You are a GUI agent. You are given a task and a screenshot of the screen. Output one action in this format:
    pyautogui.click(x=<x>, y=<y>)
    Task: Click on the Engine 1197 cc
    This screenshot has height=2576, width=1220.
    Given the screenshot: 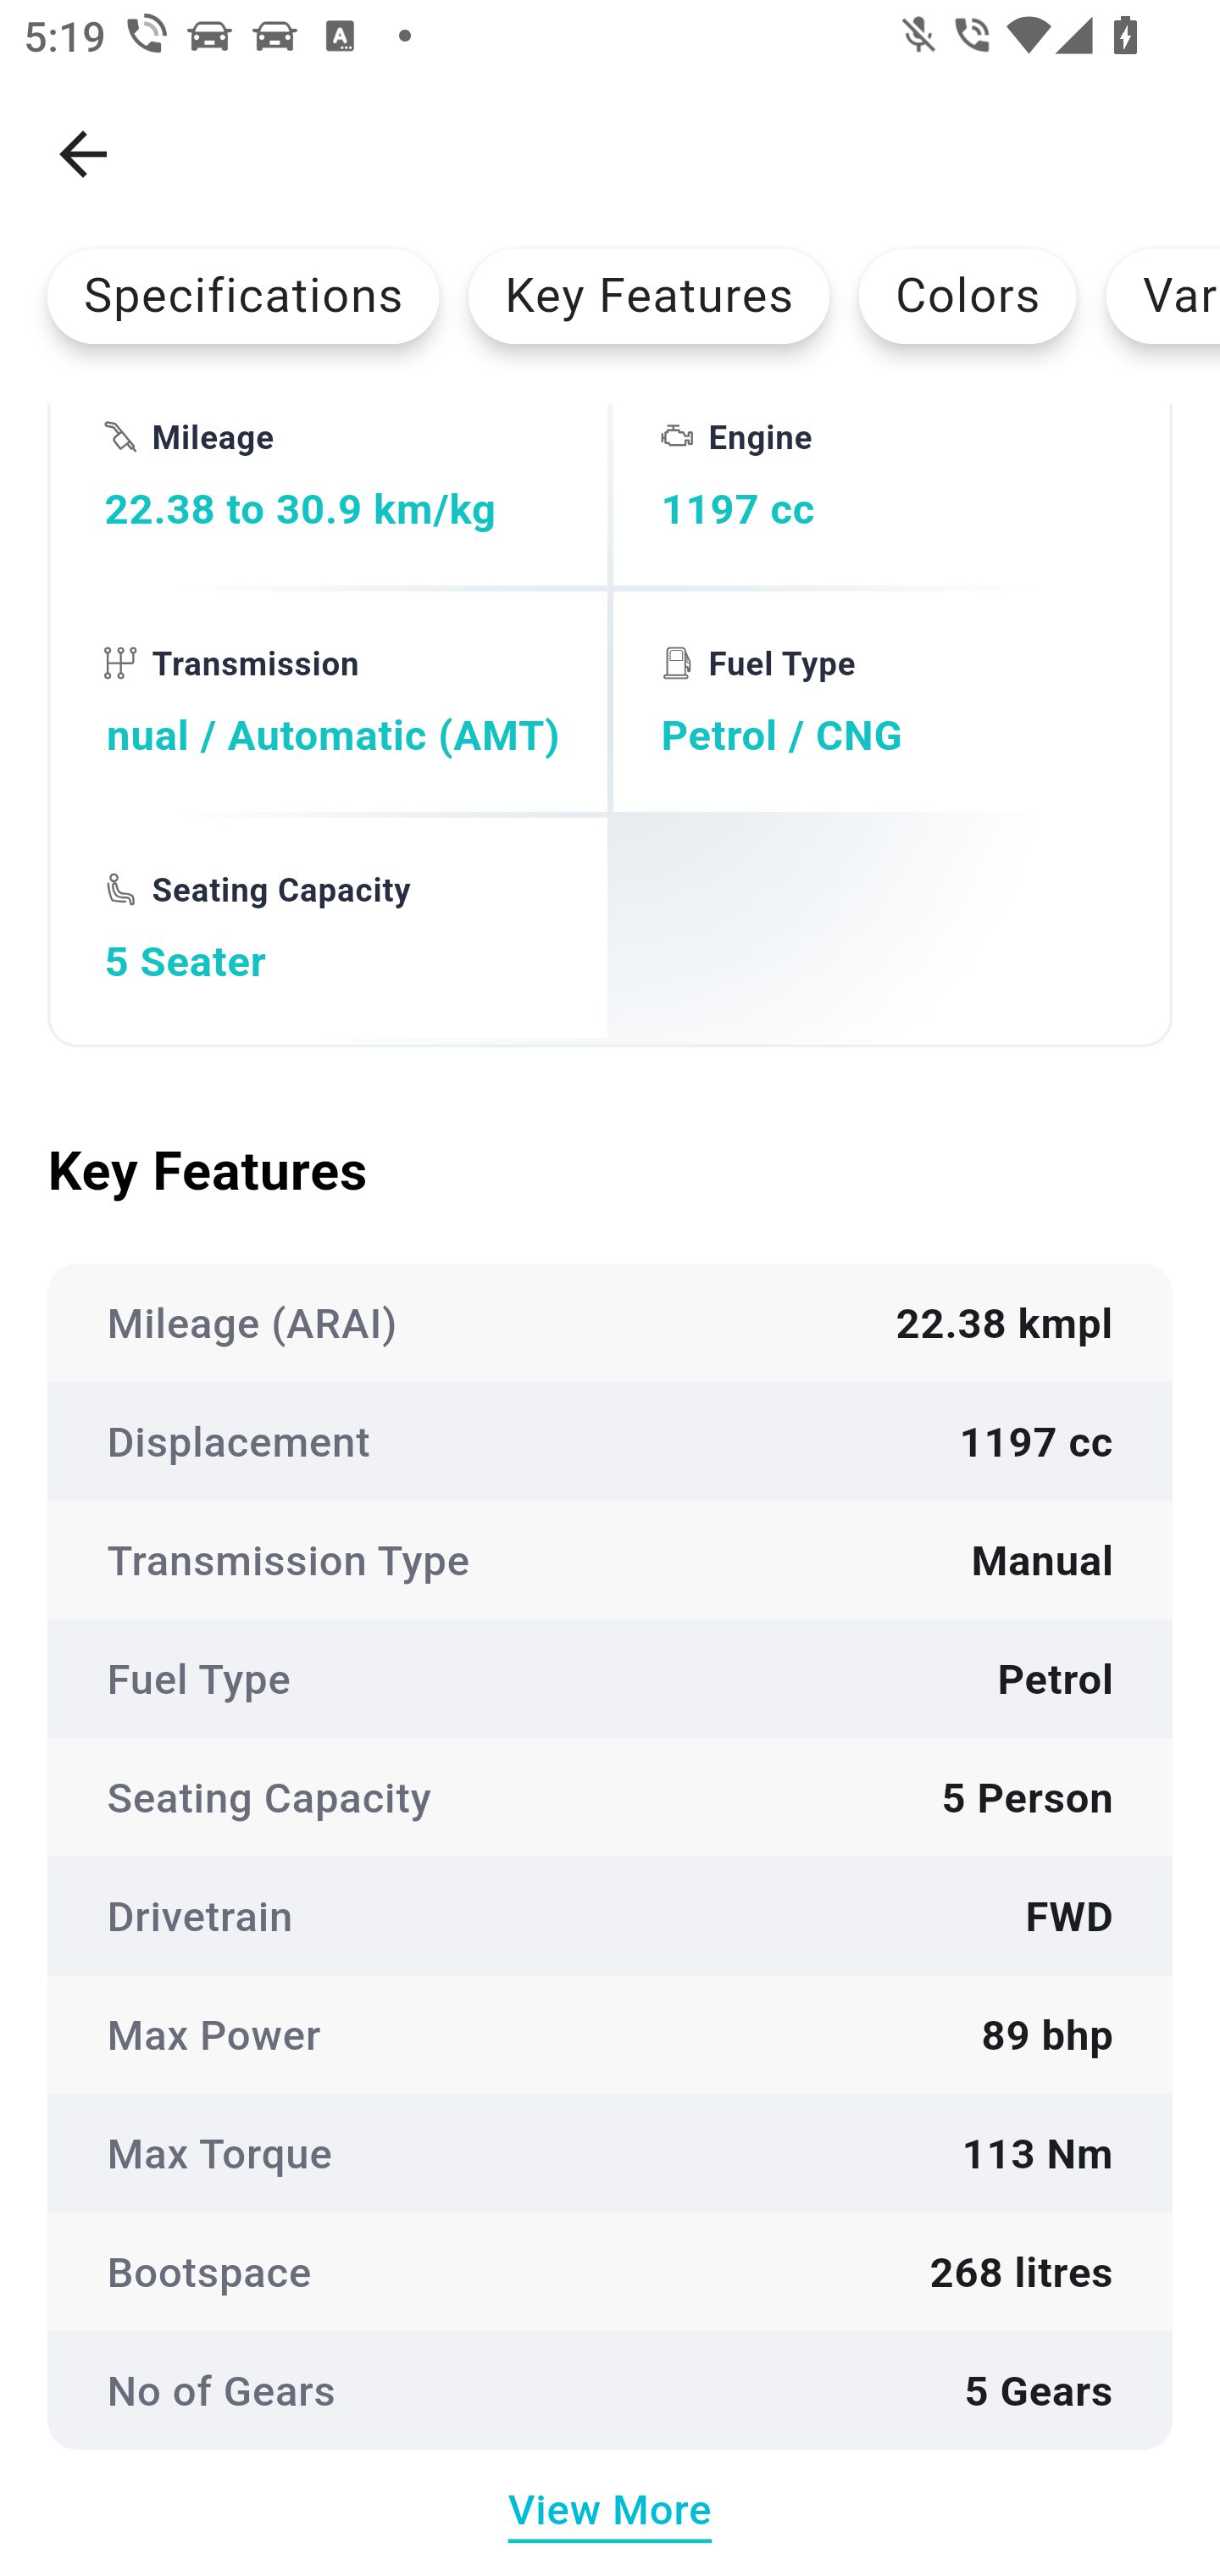 What is the action you would take?
    pyautogui.click(x=888, y=495)
    